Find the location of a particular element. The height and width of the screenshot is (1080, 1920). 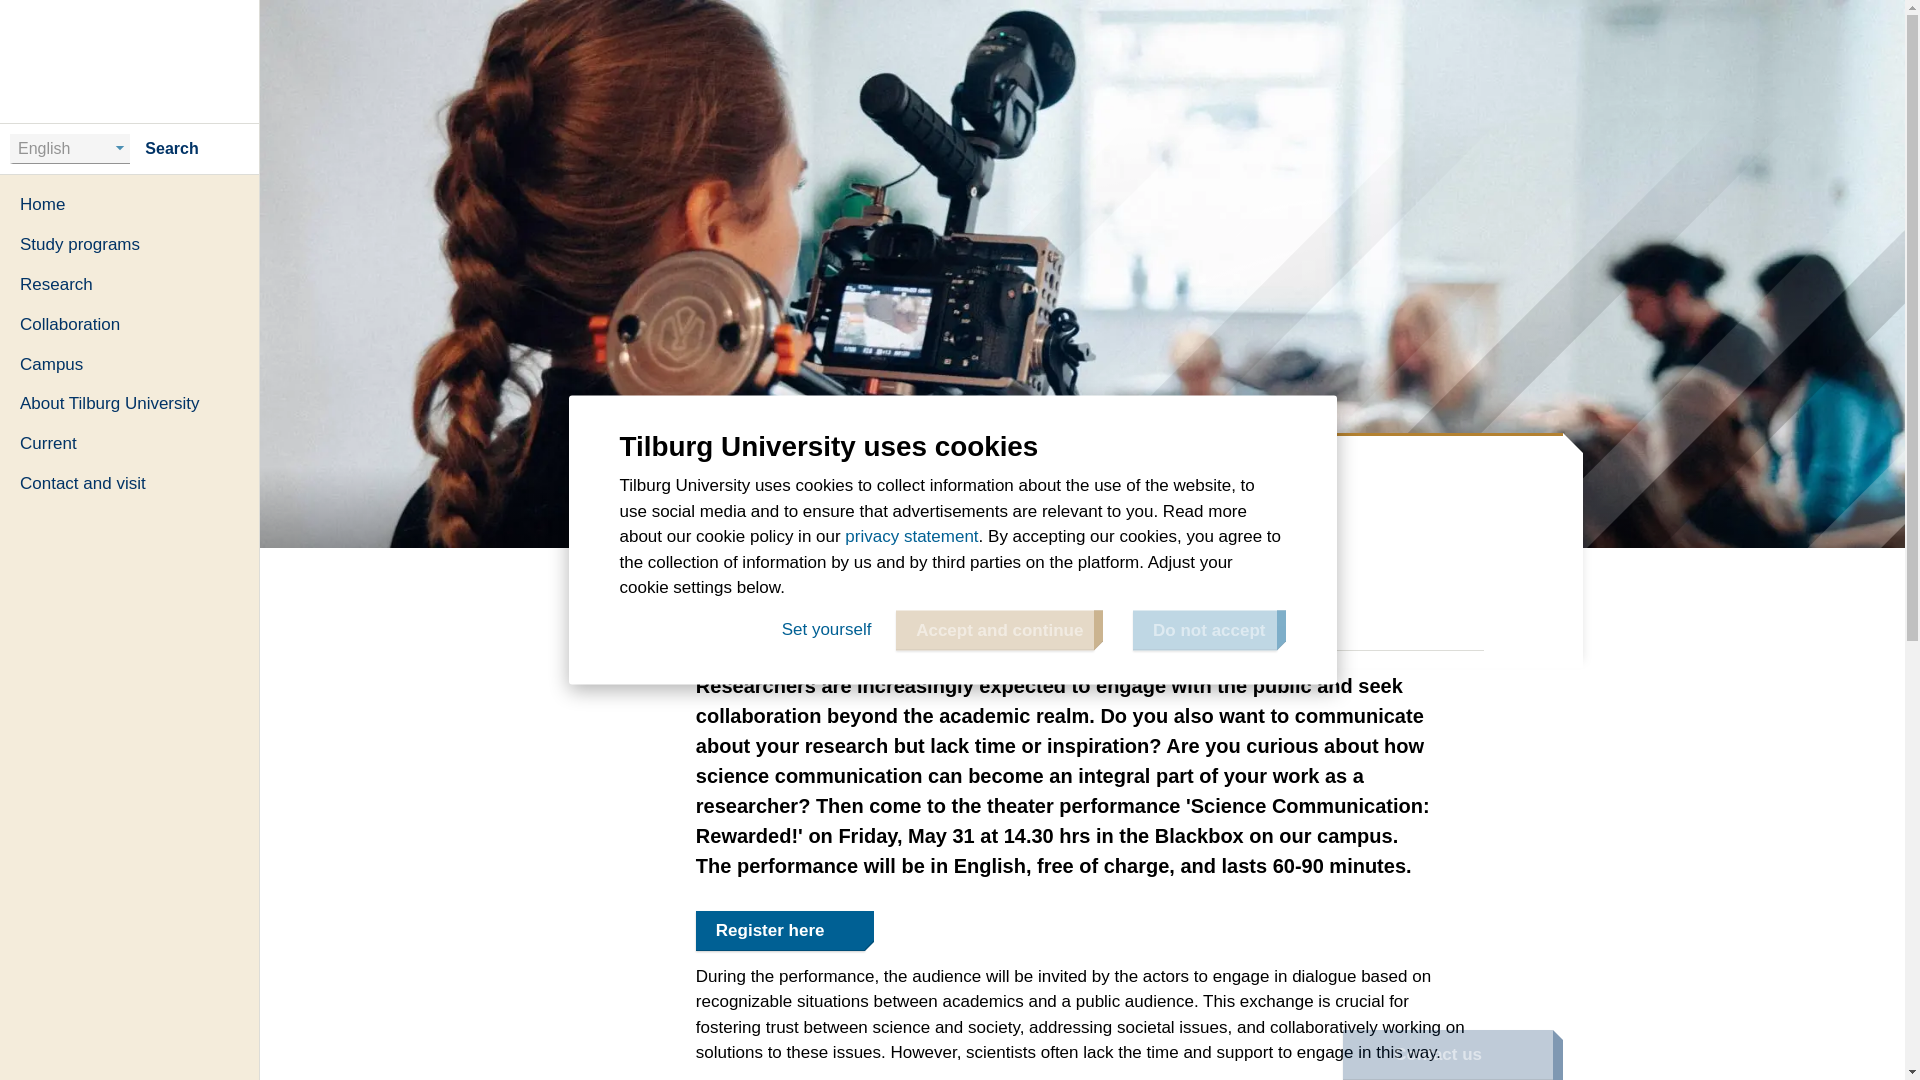

Home is located at coordinates (633, 462).